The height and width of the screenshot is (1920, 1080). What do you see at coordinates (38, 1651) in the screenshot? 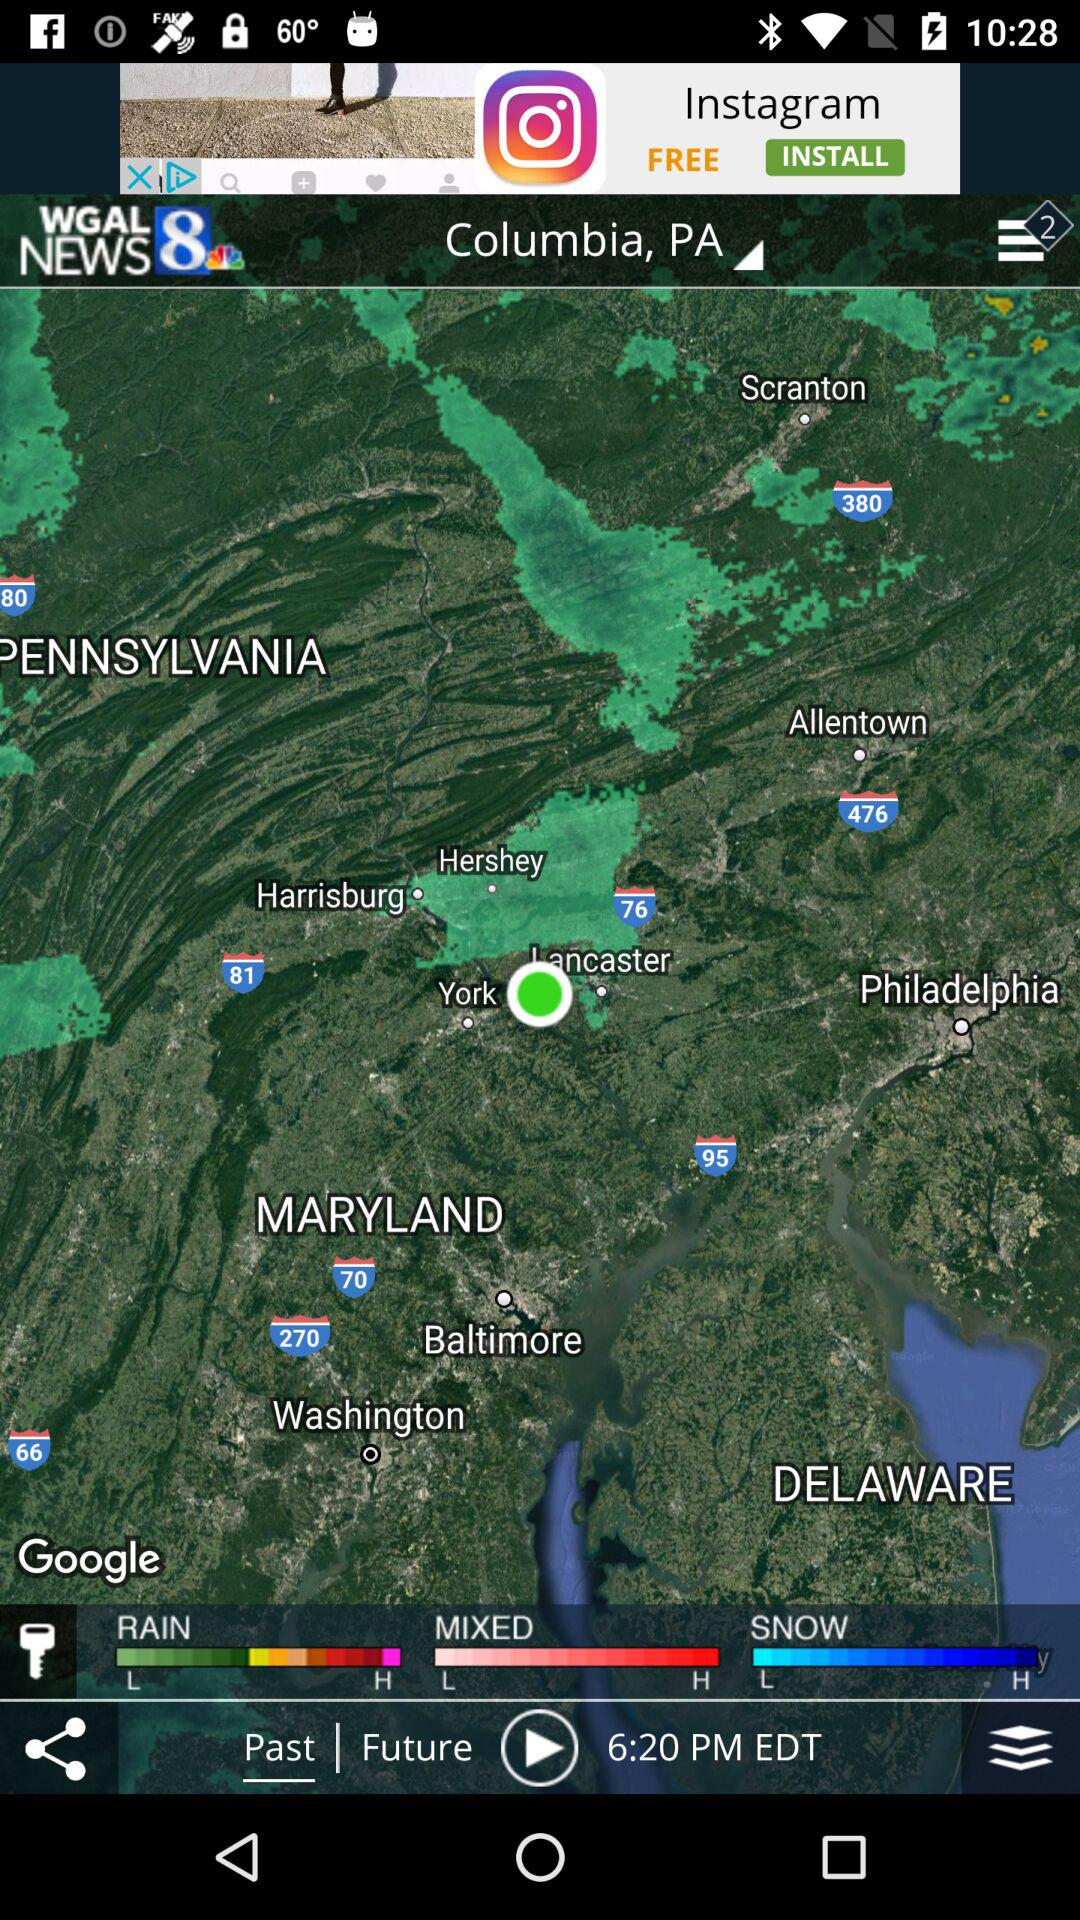
I see `show weather map keys` at bounding box center [38, 1651].